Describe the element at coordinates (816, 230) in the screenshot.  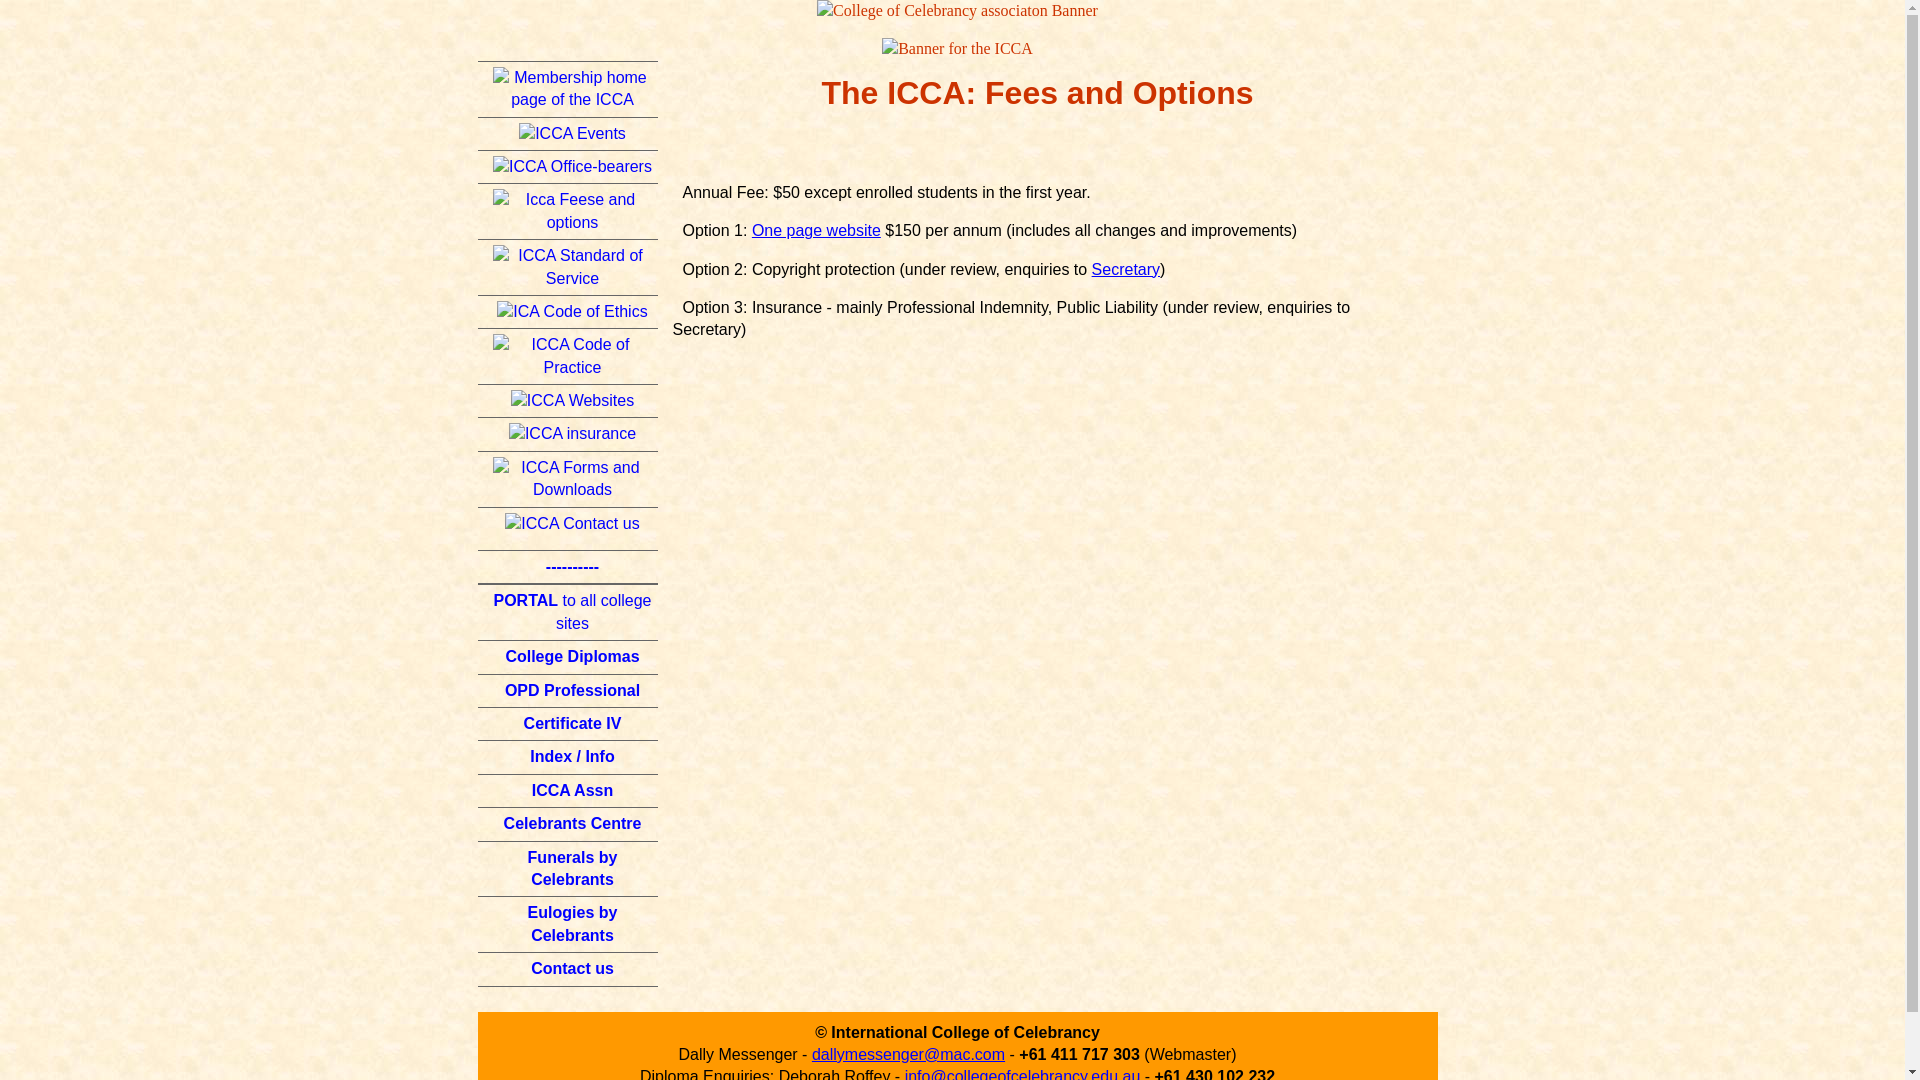
I see `One page website` at that location.